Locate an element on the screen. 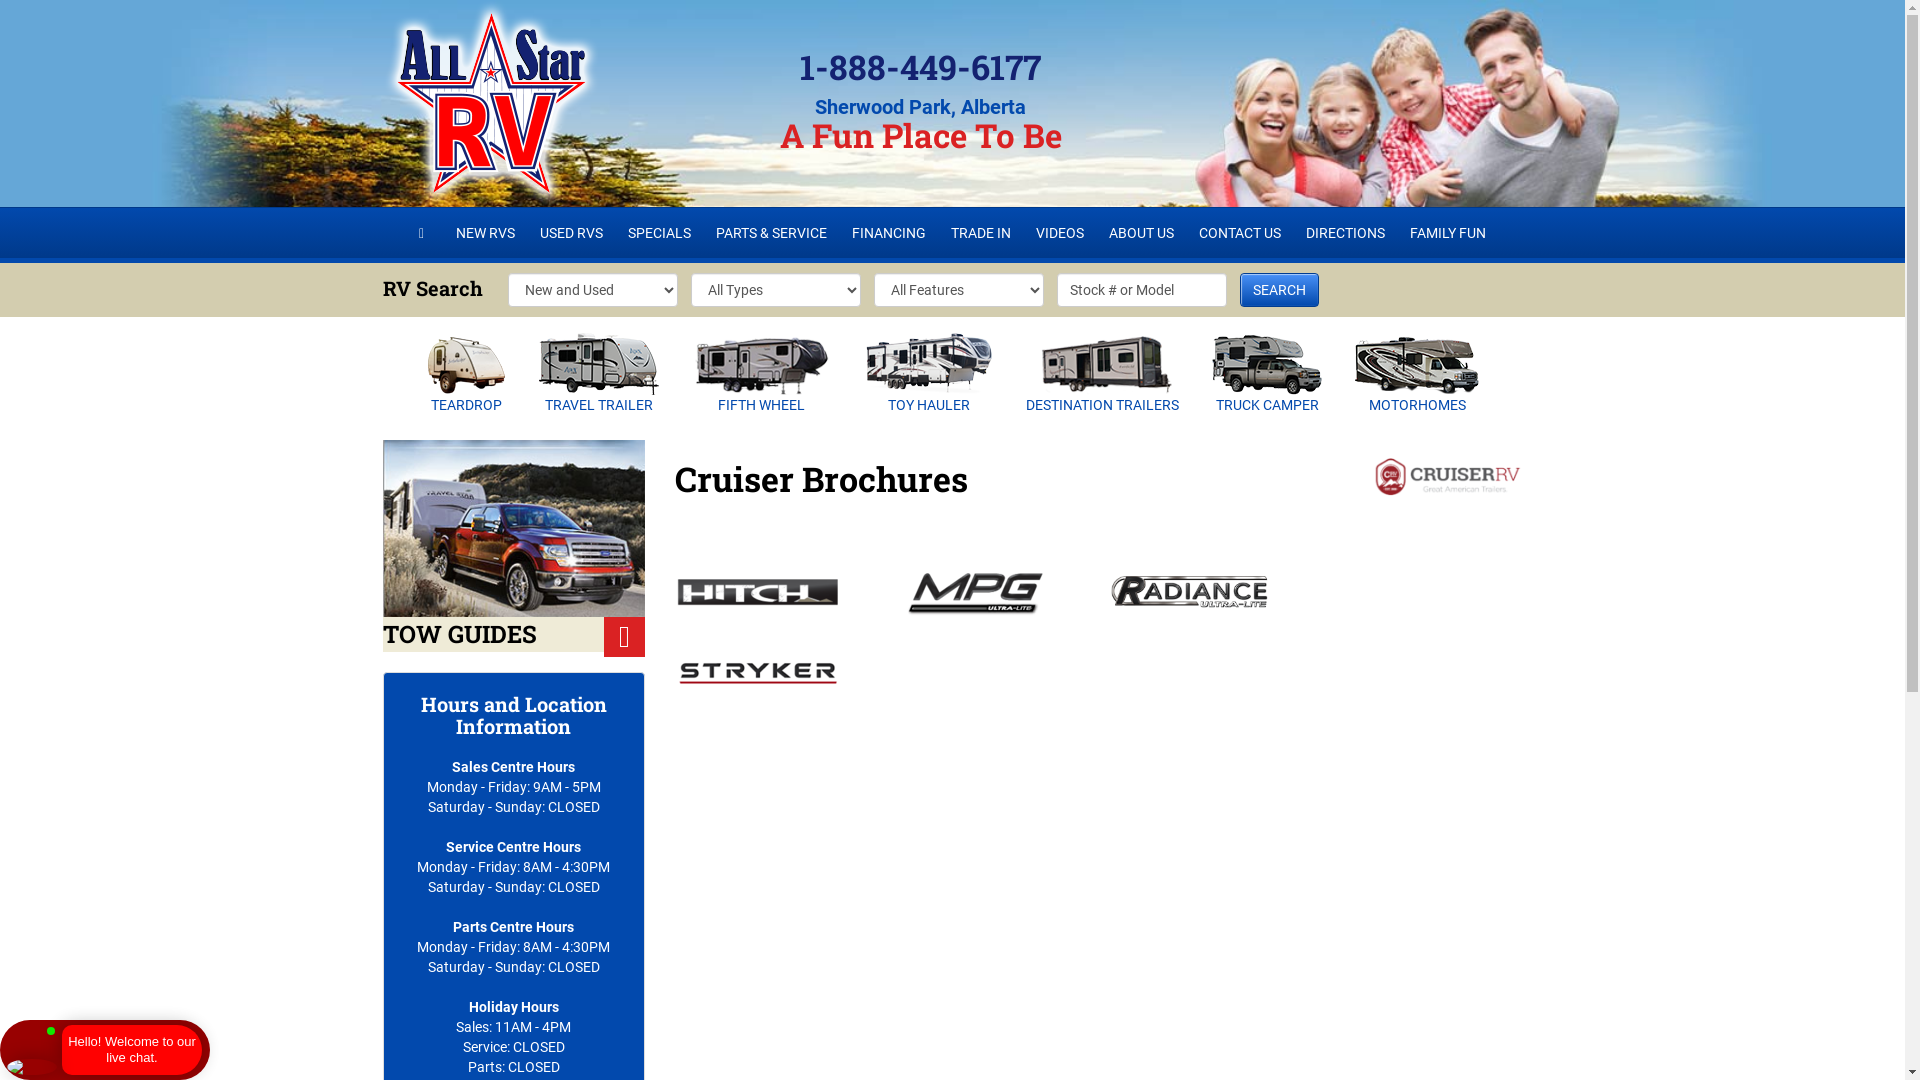 This screenshot has height=1080, width=1920. DESTINATION TRAILERS is located at coordinates (1102, 384).